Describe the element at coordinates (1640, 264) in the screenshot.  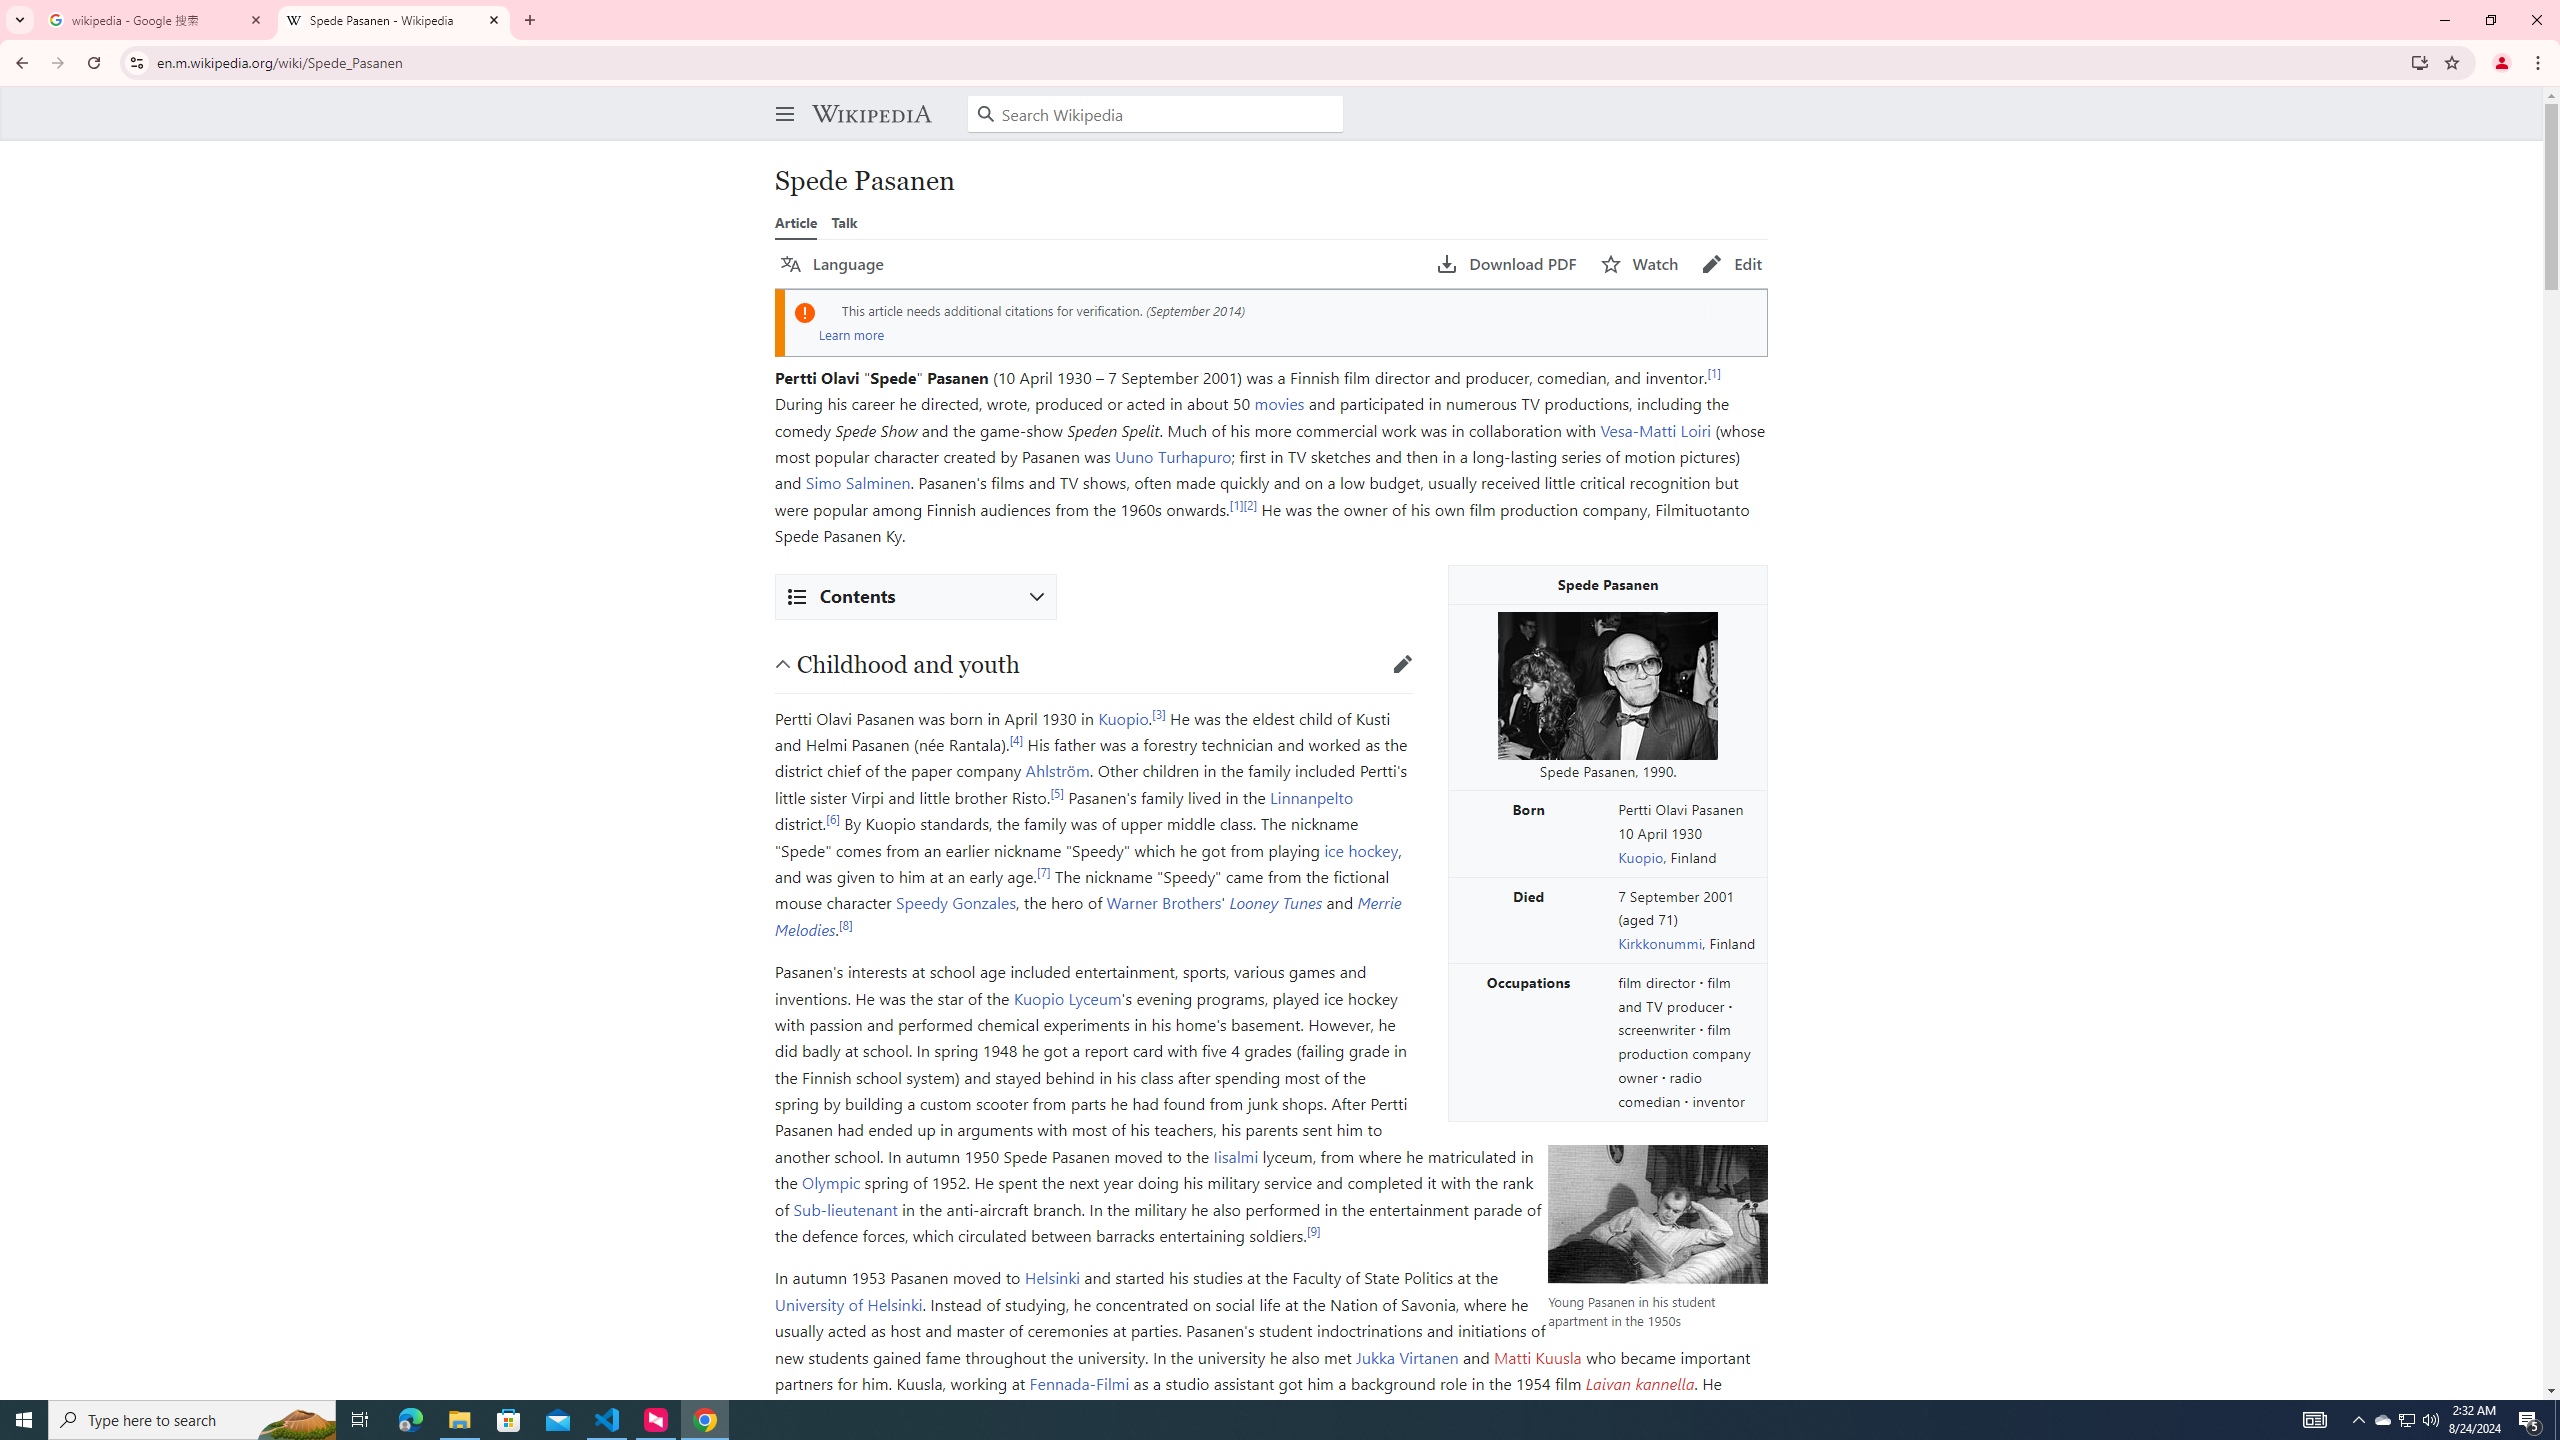
I see `AutomationID: page-actions-watch` at that location.